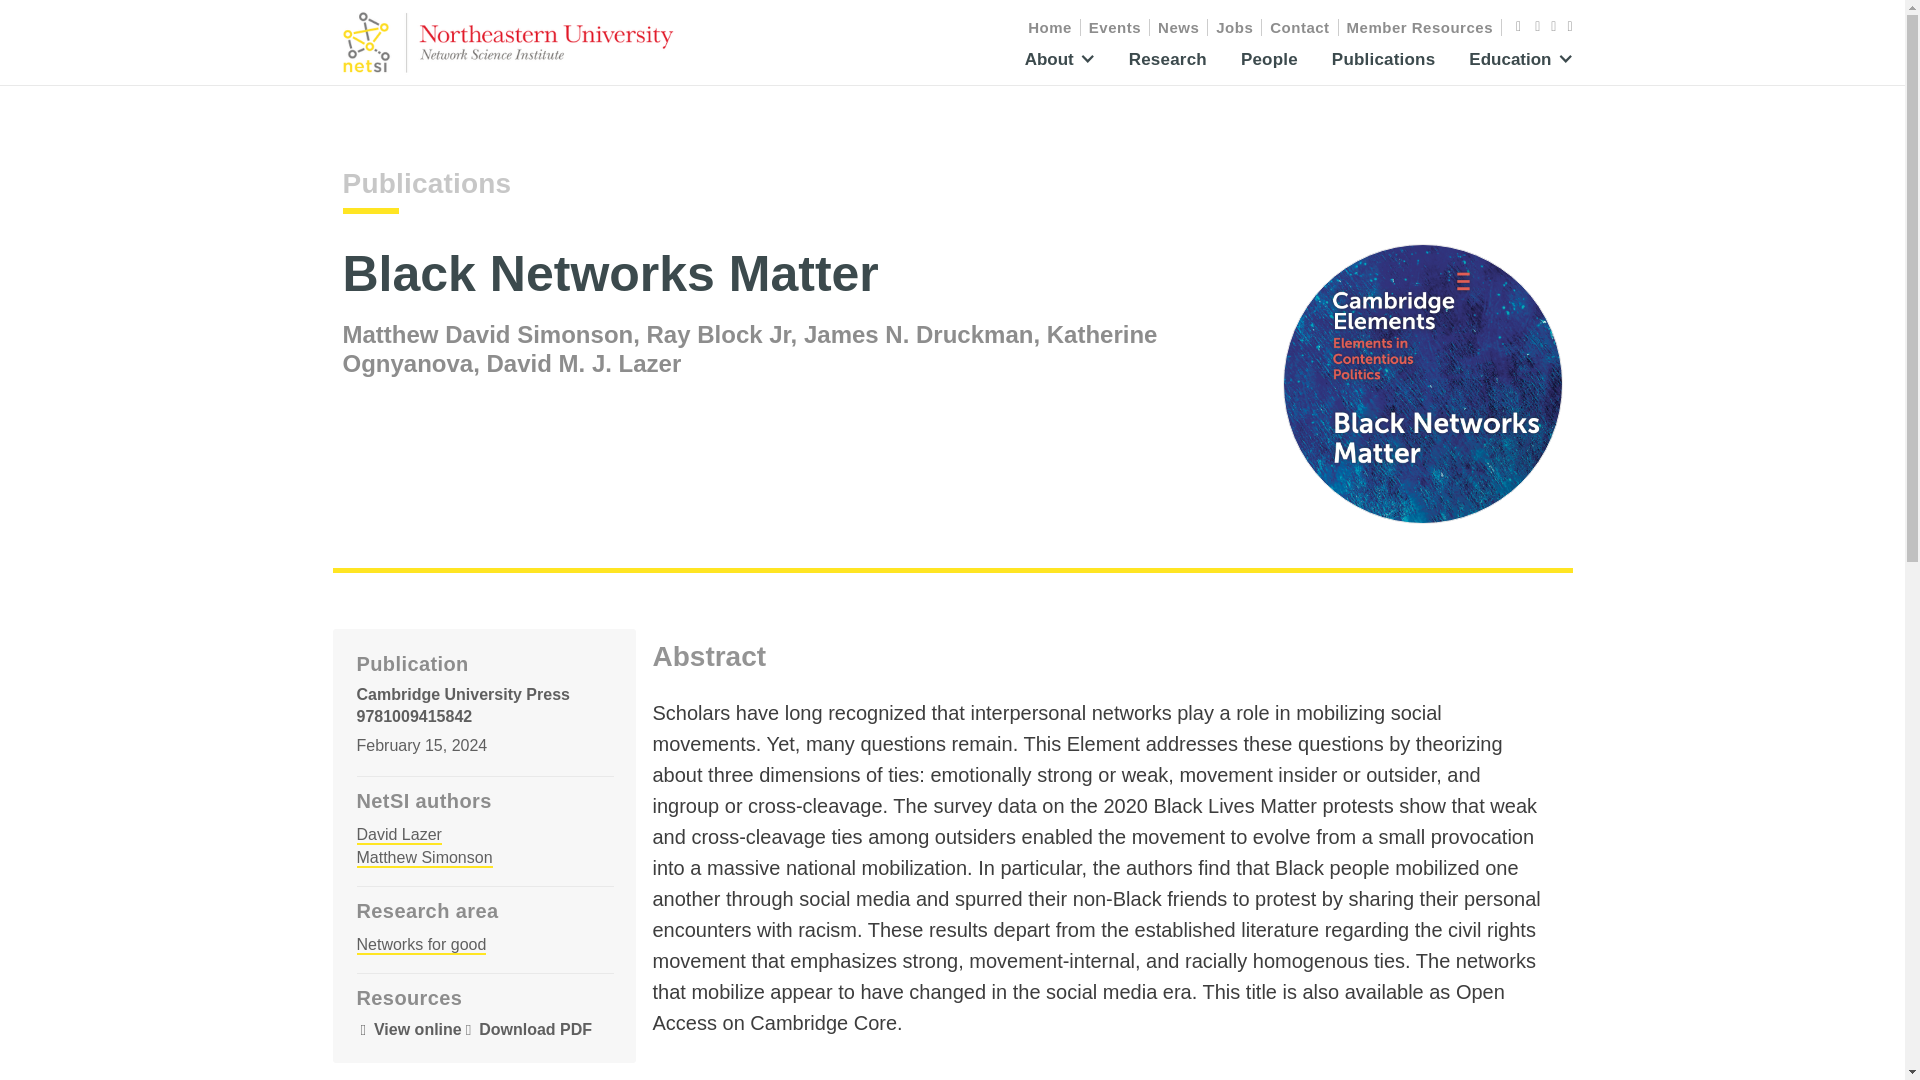 The width and height of the screenshot is (1920, 1080). Describe the element at coordinates (1383, 66) in the screenshot. I see `Publications` at that location.